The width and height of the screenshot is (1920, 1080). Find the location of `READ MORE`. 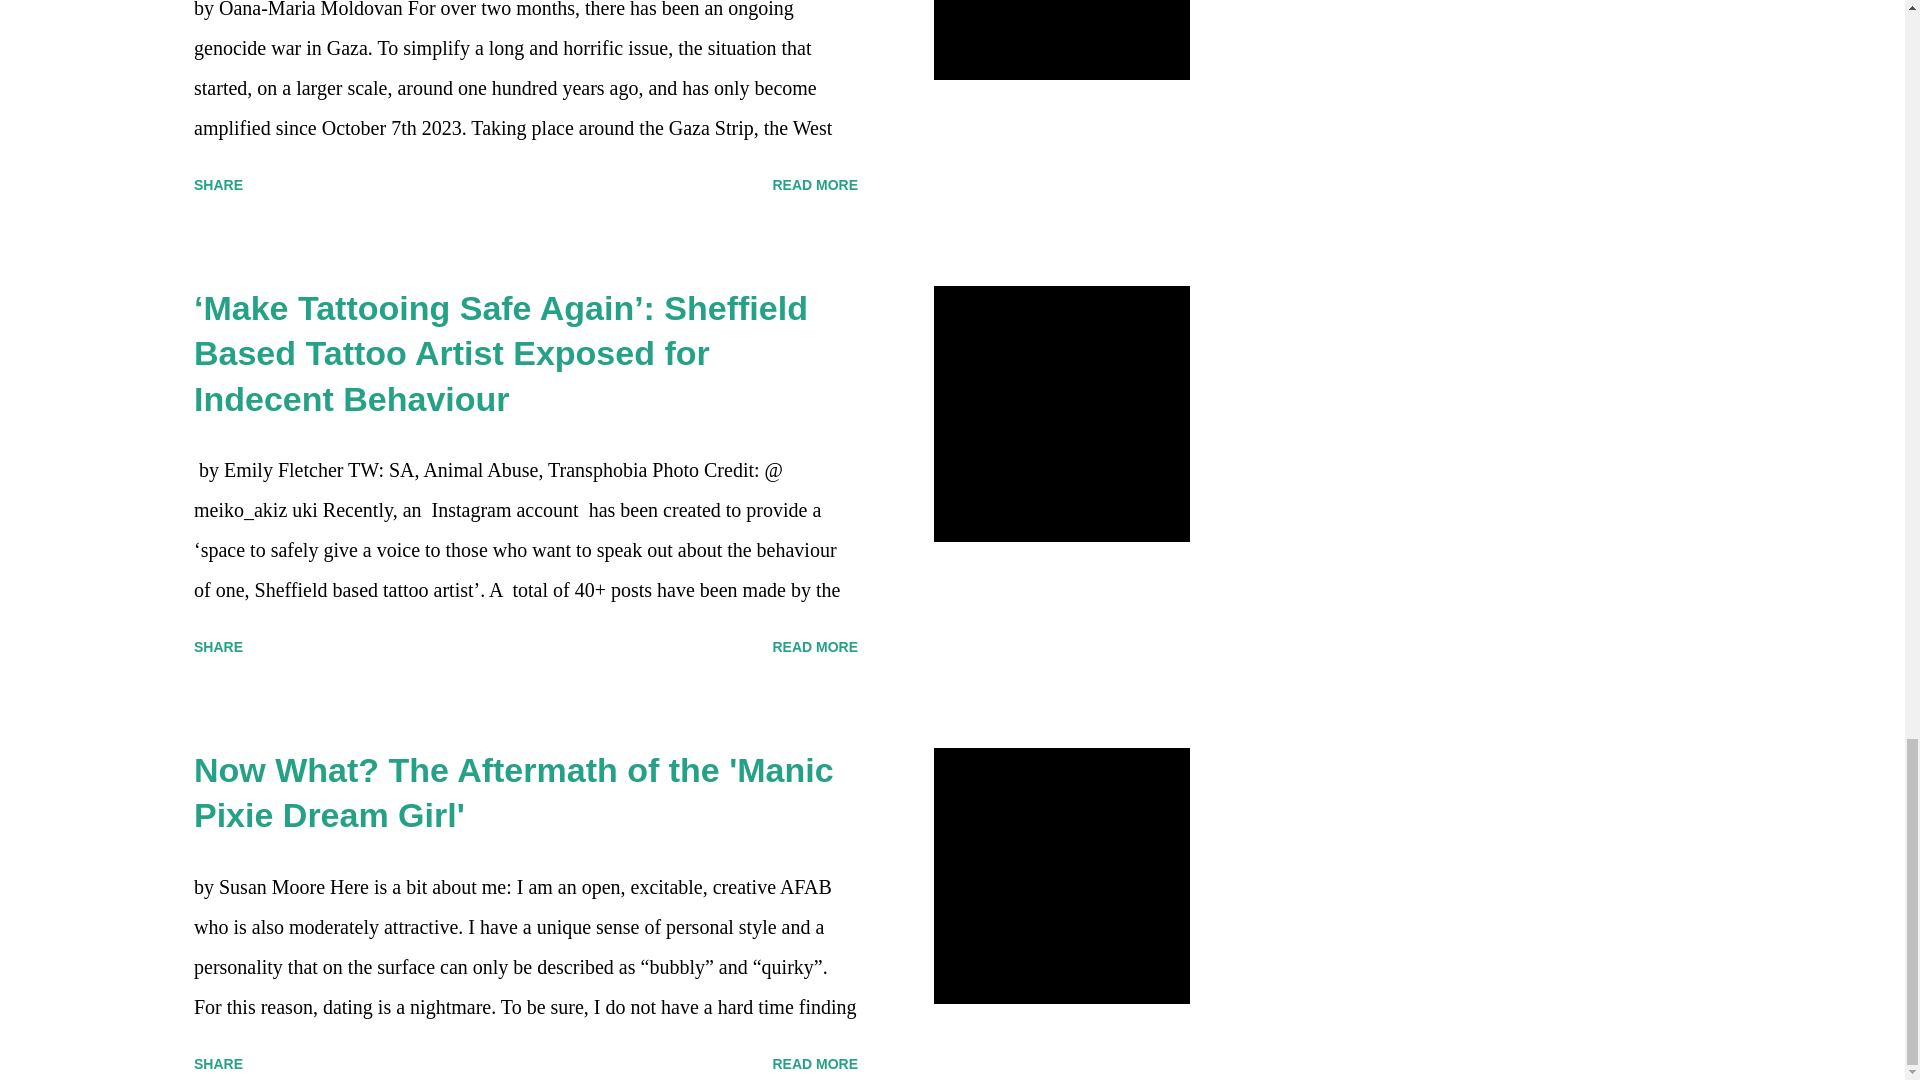

READ MORE is located at coordinates (814, 646).